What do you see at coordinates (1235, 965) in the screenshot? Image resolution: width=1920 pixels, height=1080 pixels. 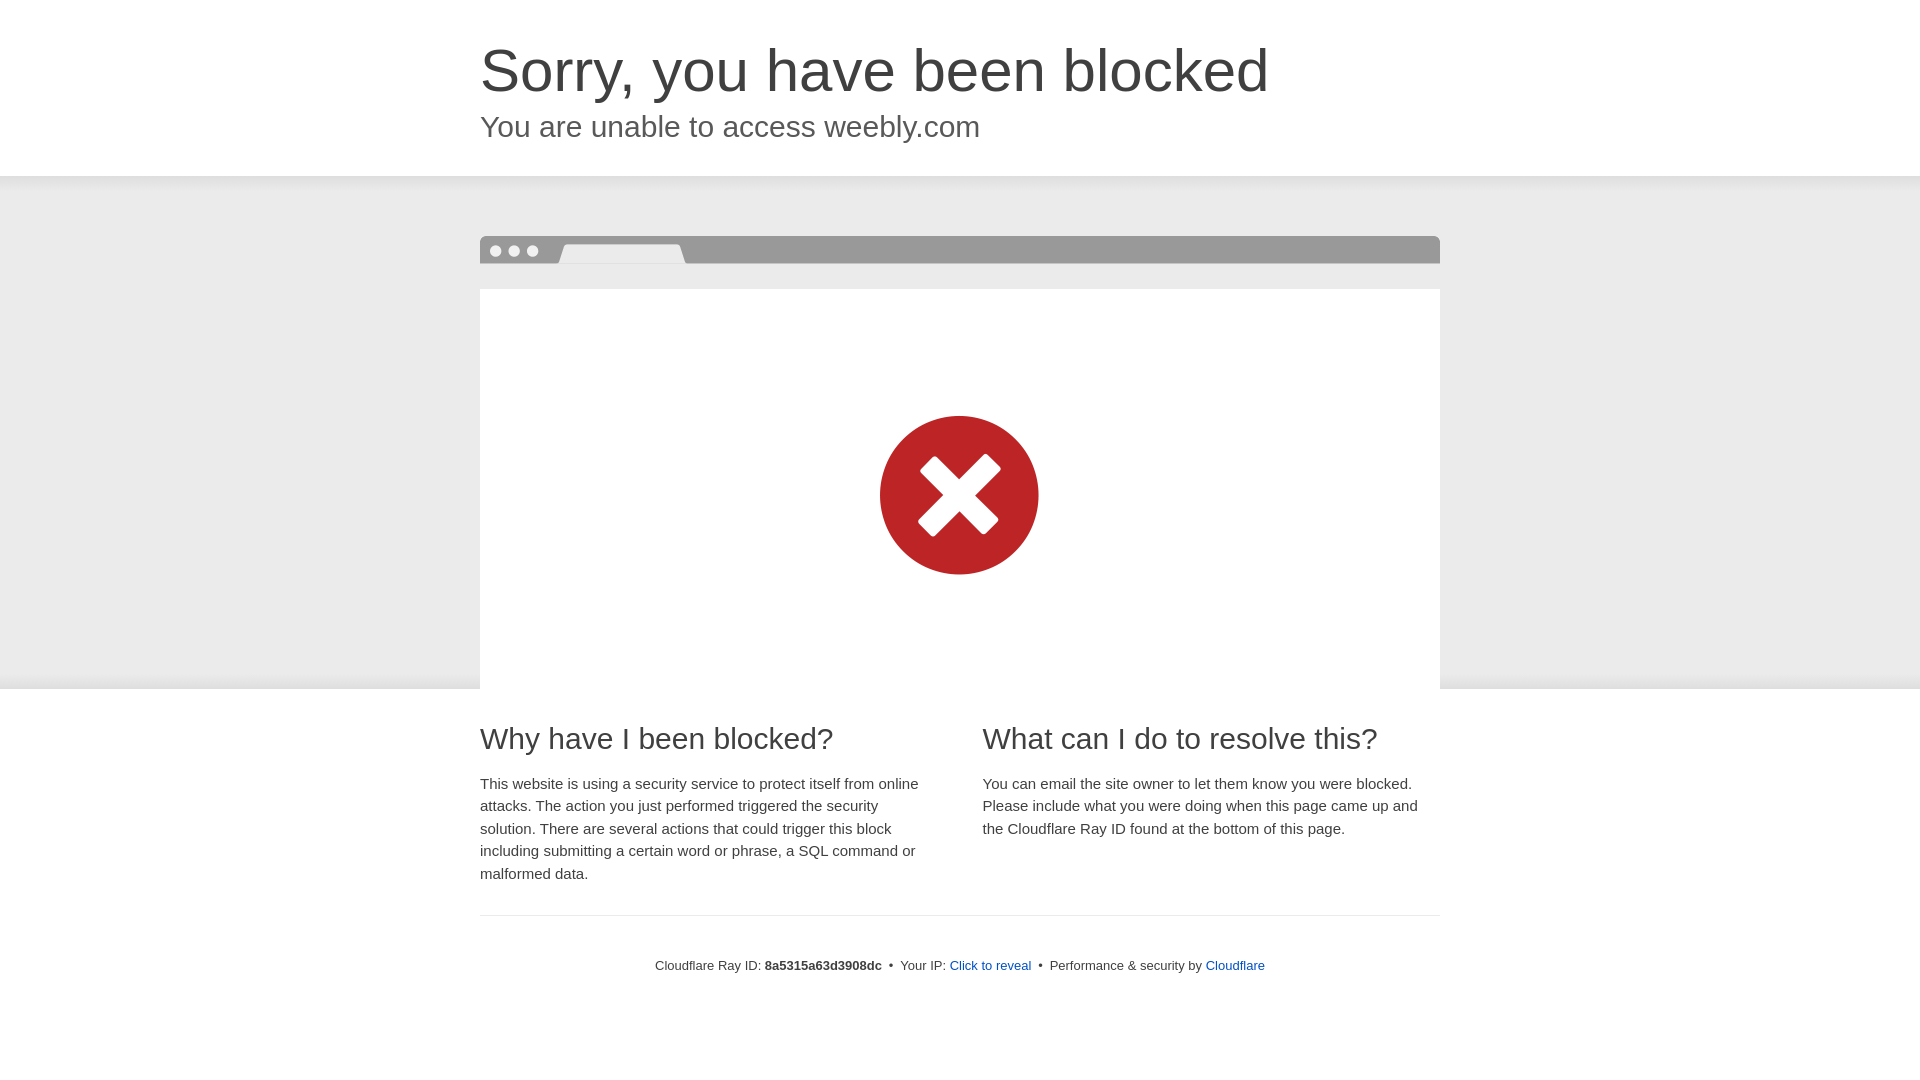 I see `Cloudflare` at bounding box center [1235, 965].